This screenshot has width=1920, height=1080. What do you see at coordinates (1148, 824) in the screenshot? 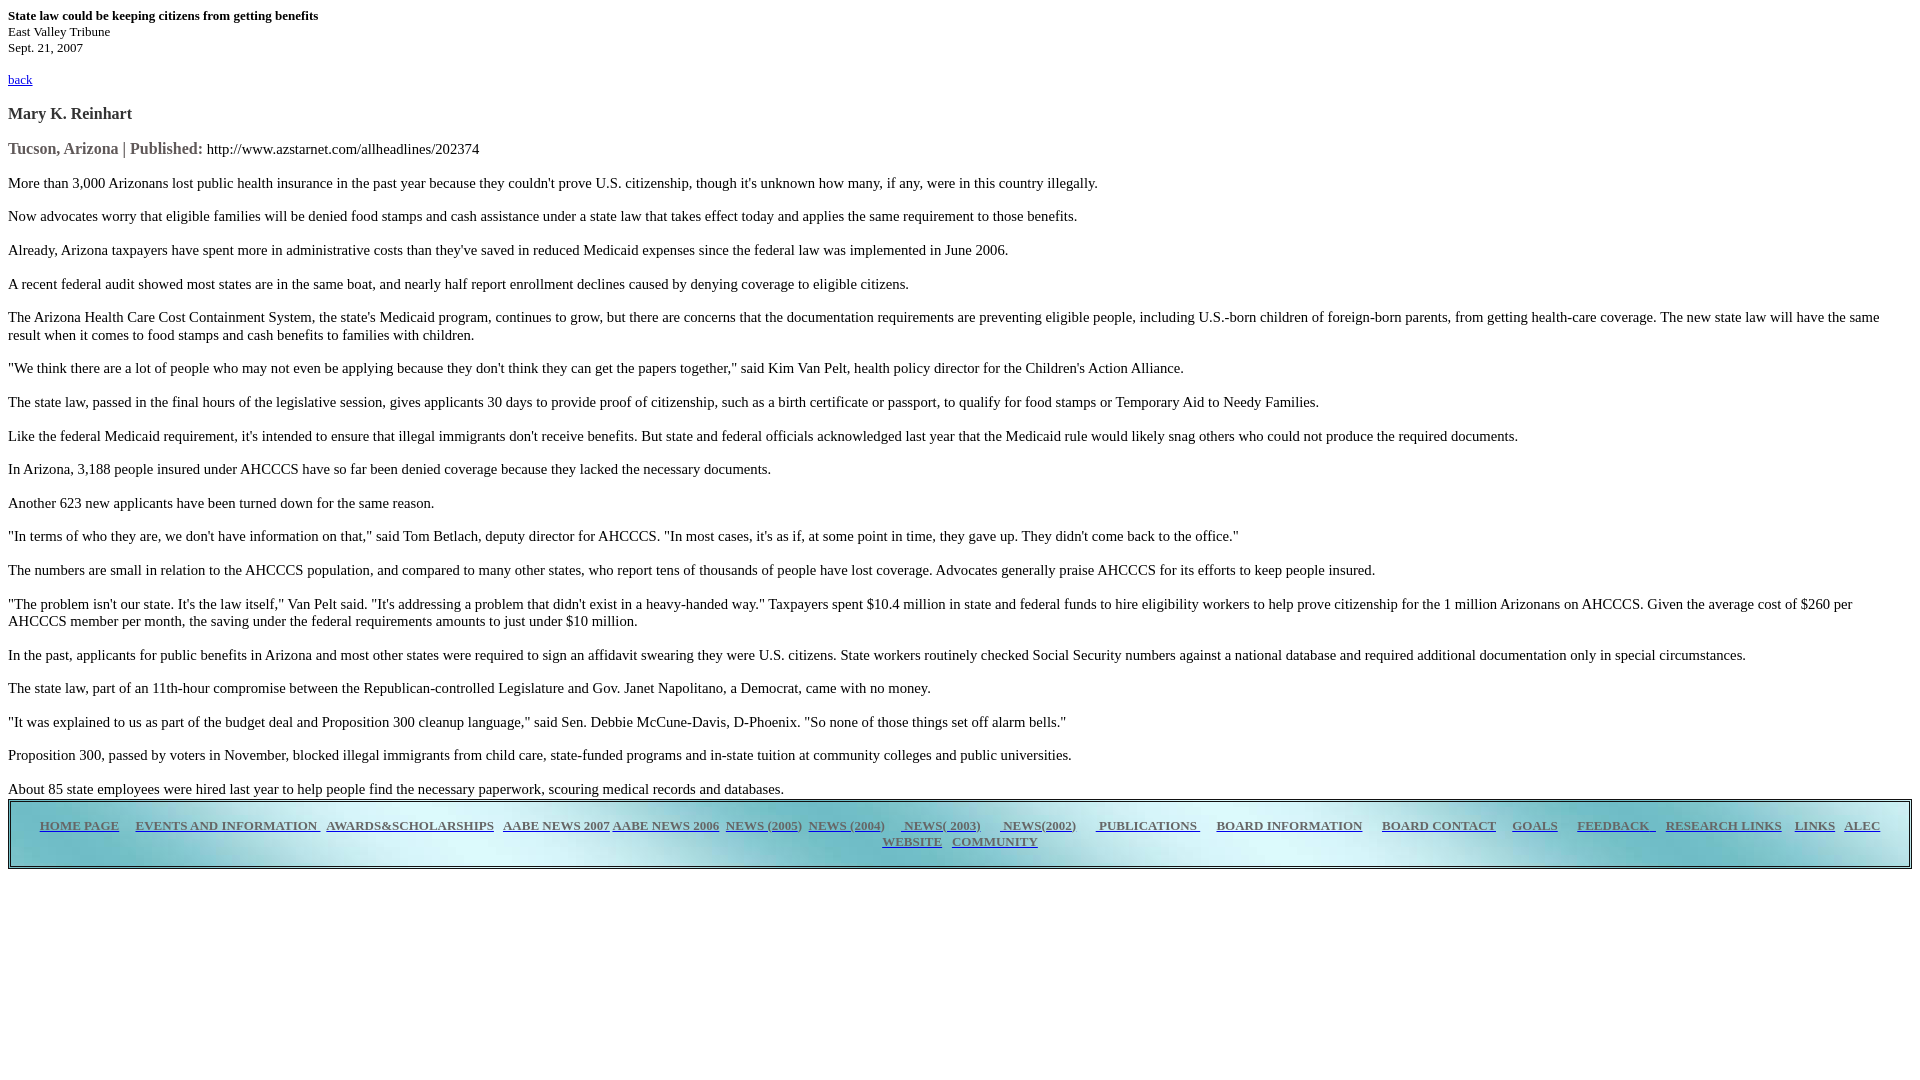
I see ` PUBLICATIONS` at bounding box center [1148, 824].